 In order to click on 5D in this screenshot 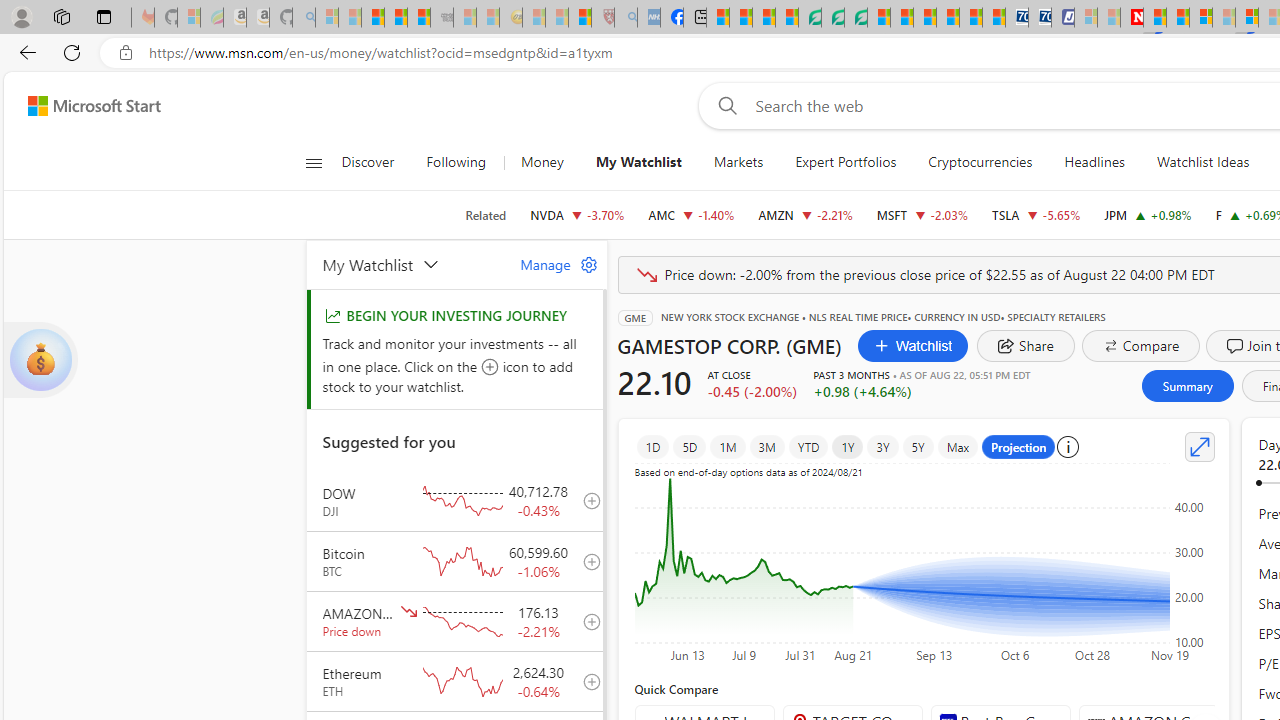, I will do `click(690, 446)`.